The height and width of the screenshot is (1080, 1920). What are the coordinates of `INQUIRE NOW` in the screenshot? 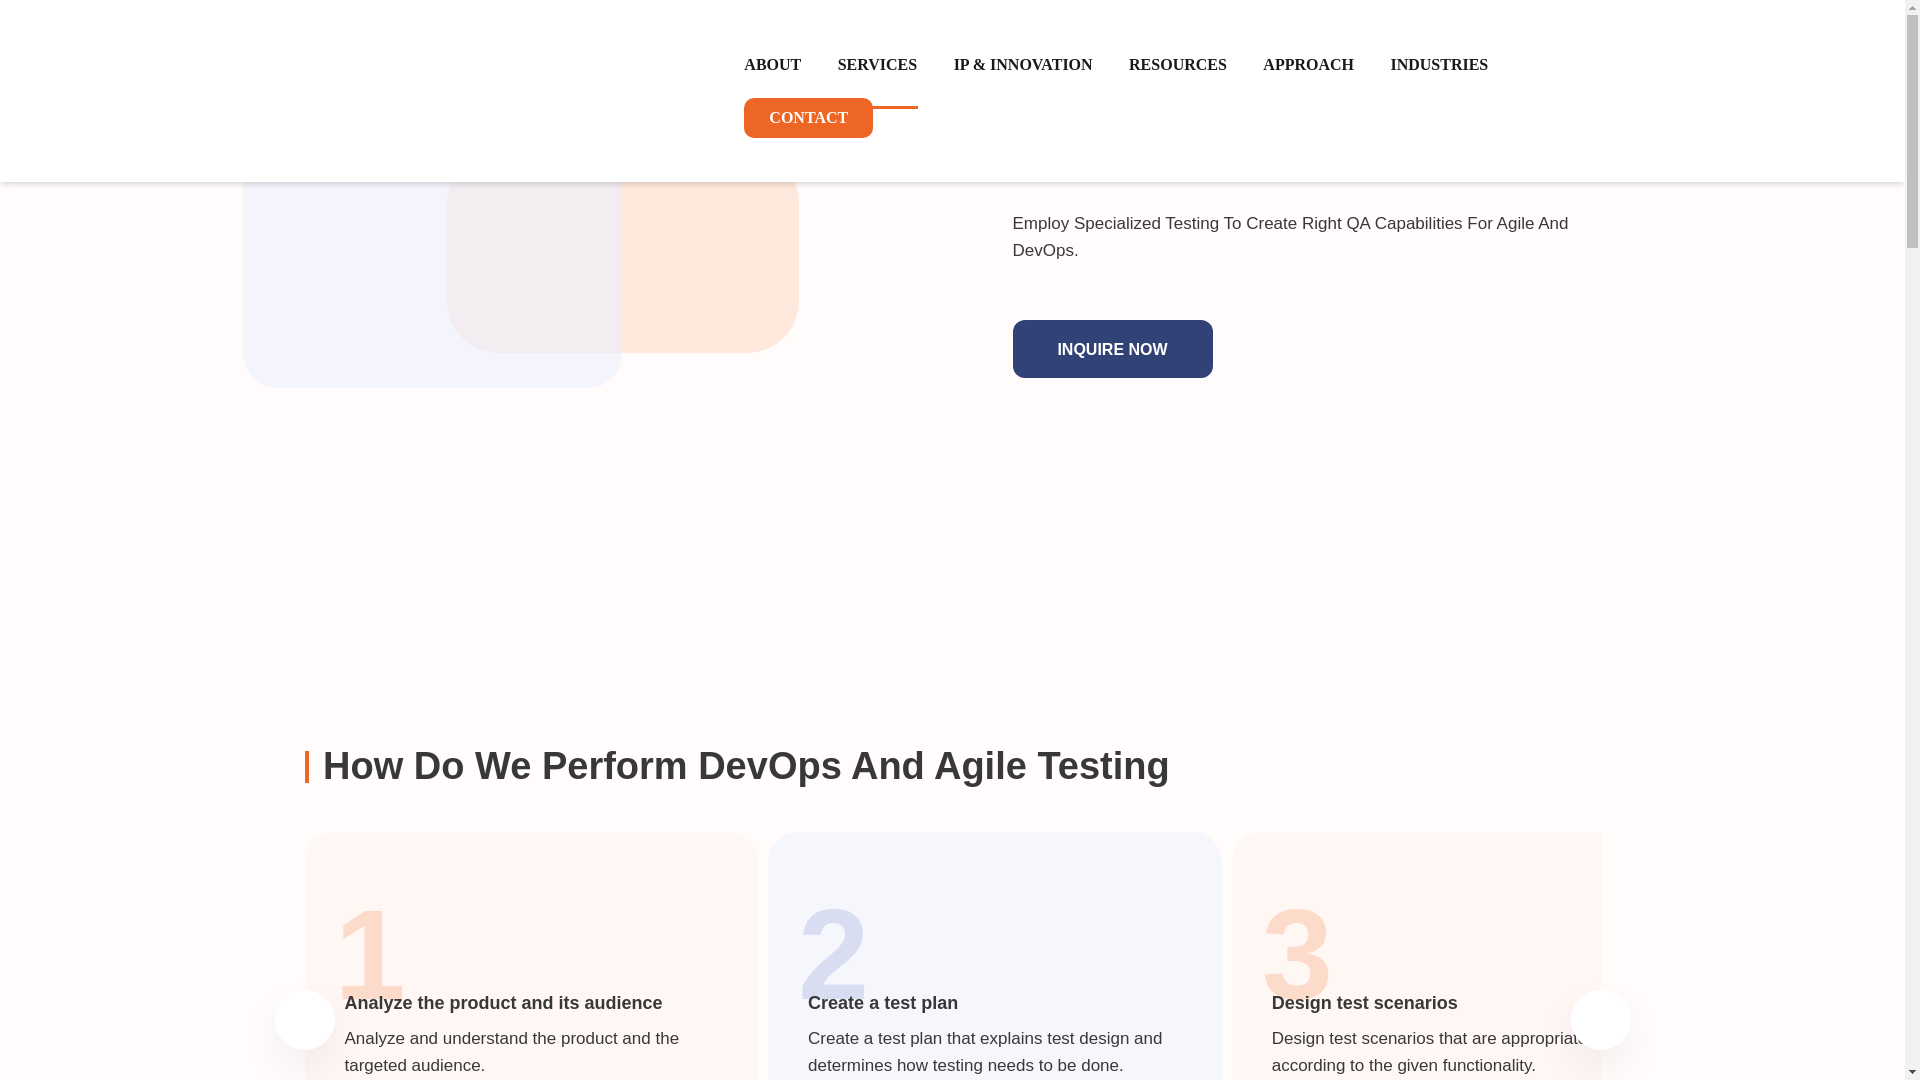 It's located at (1111, 348).